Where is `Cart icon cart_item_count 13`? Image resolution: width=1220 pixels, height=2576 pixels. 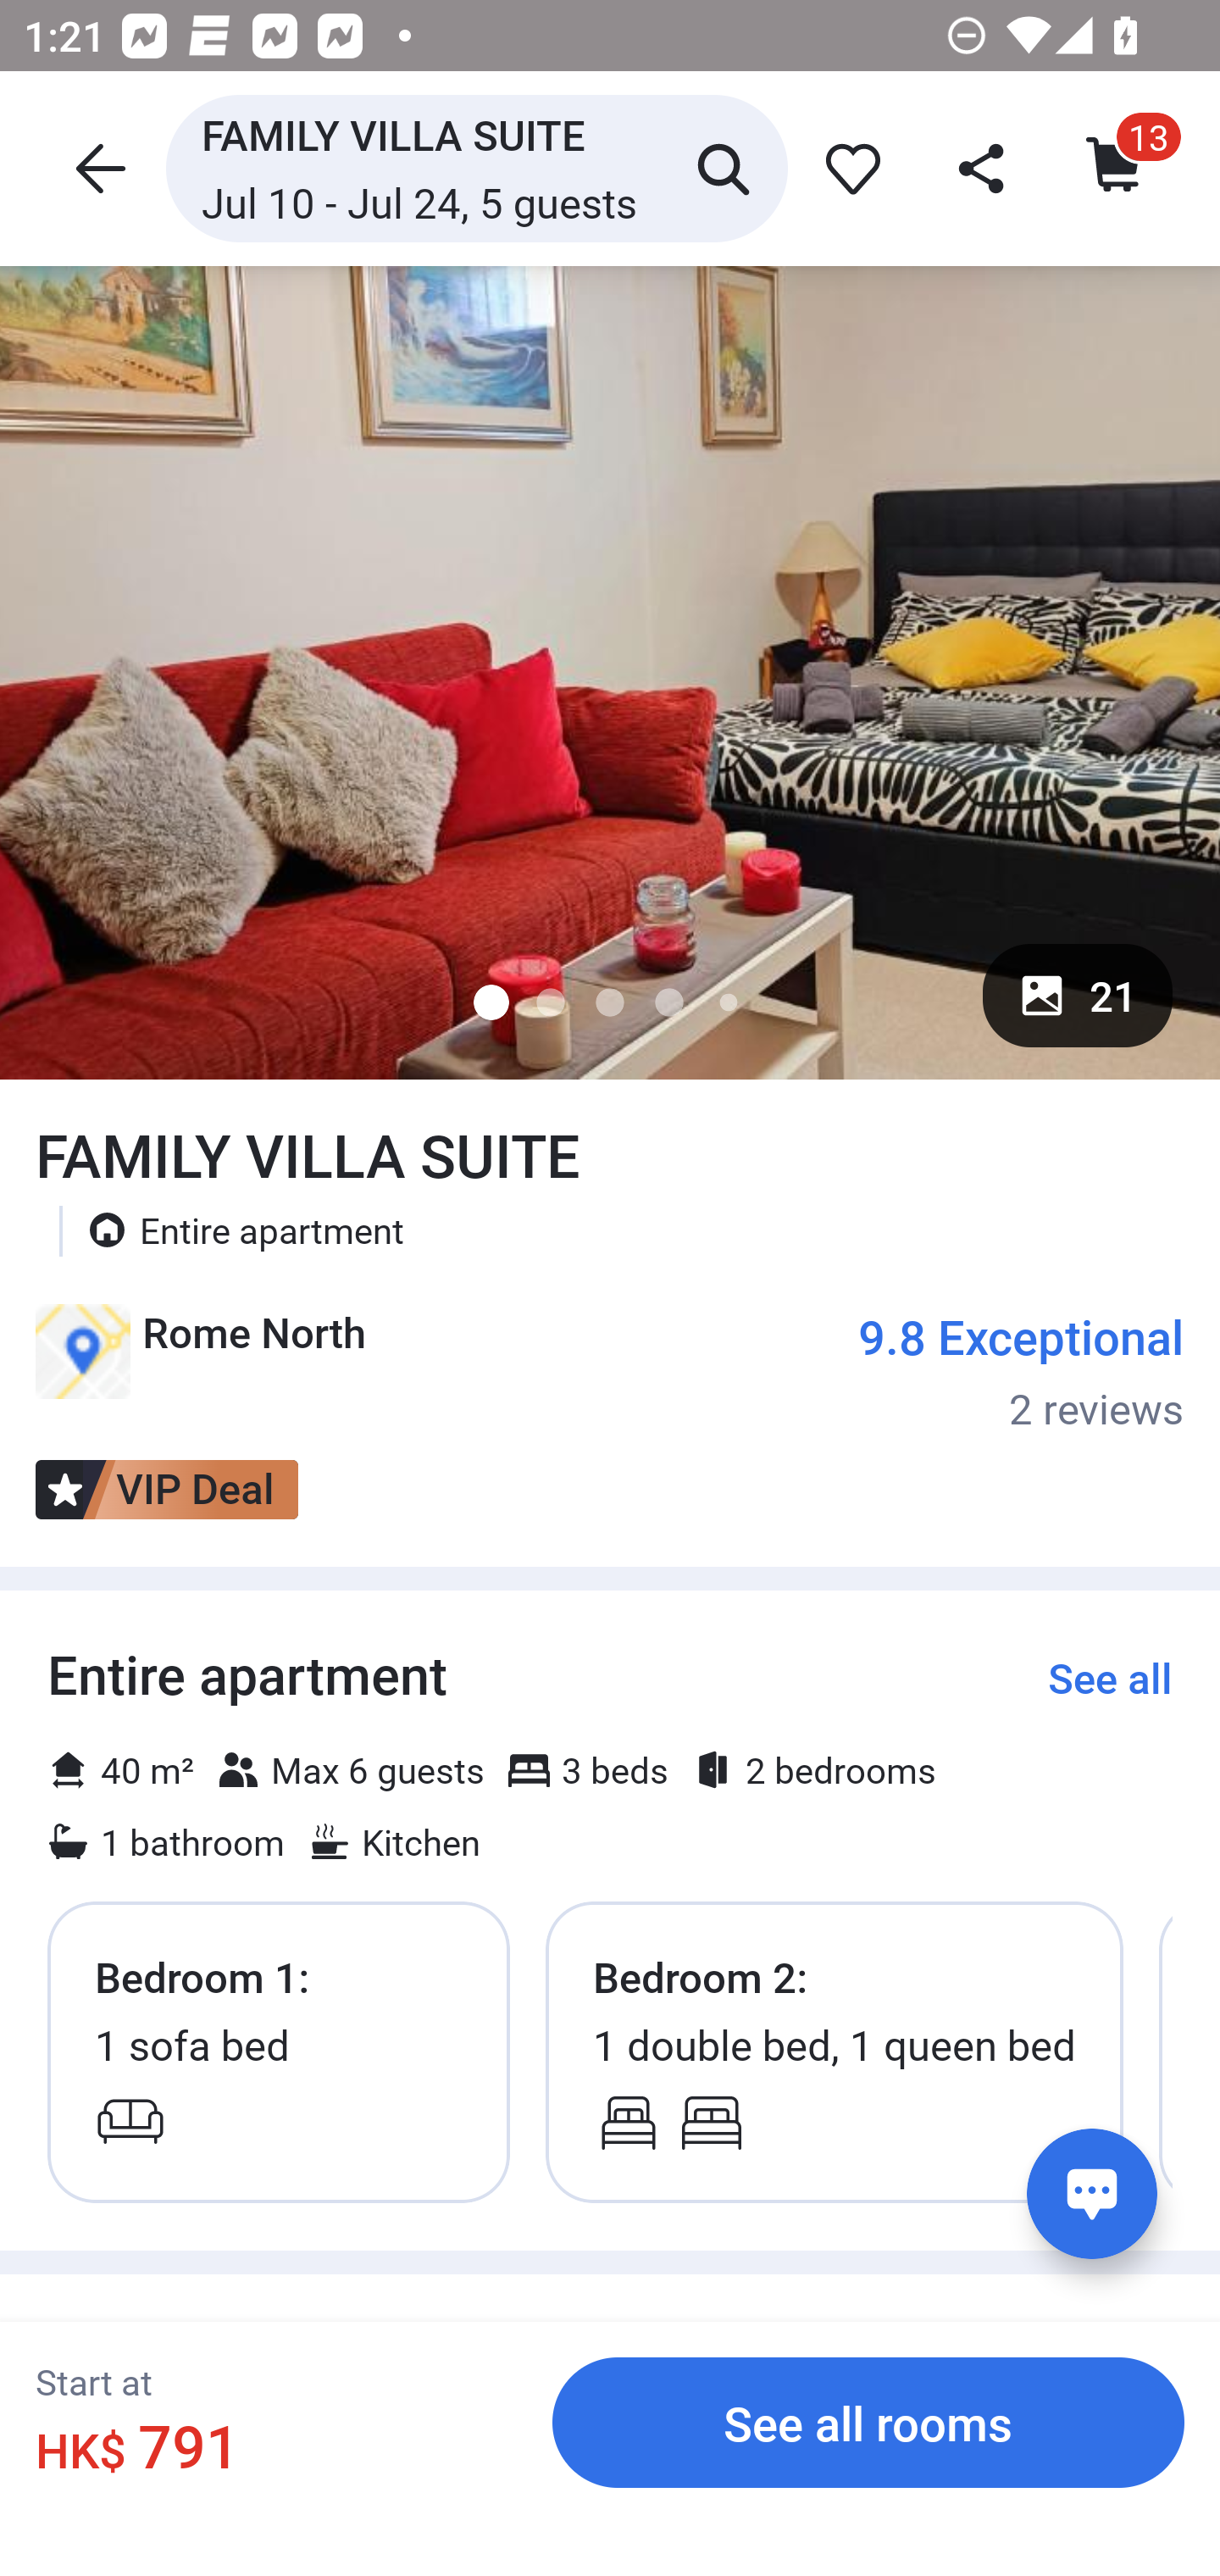
Cart icon cart_item_count 13 is located at coordinates (1117, 168).